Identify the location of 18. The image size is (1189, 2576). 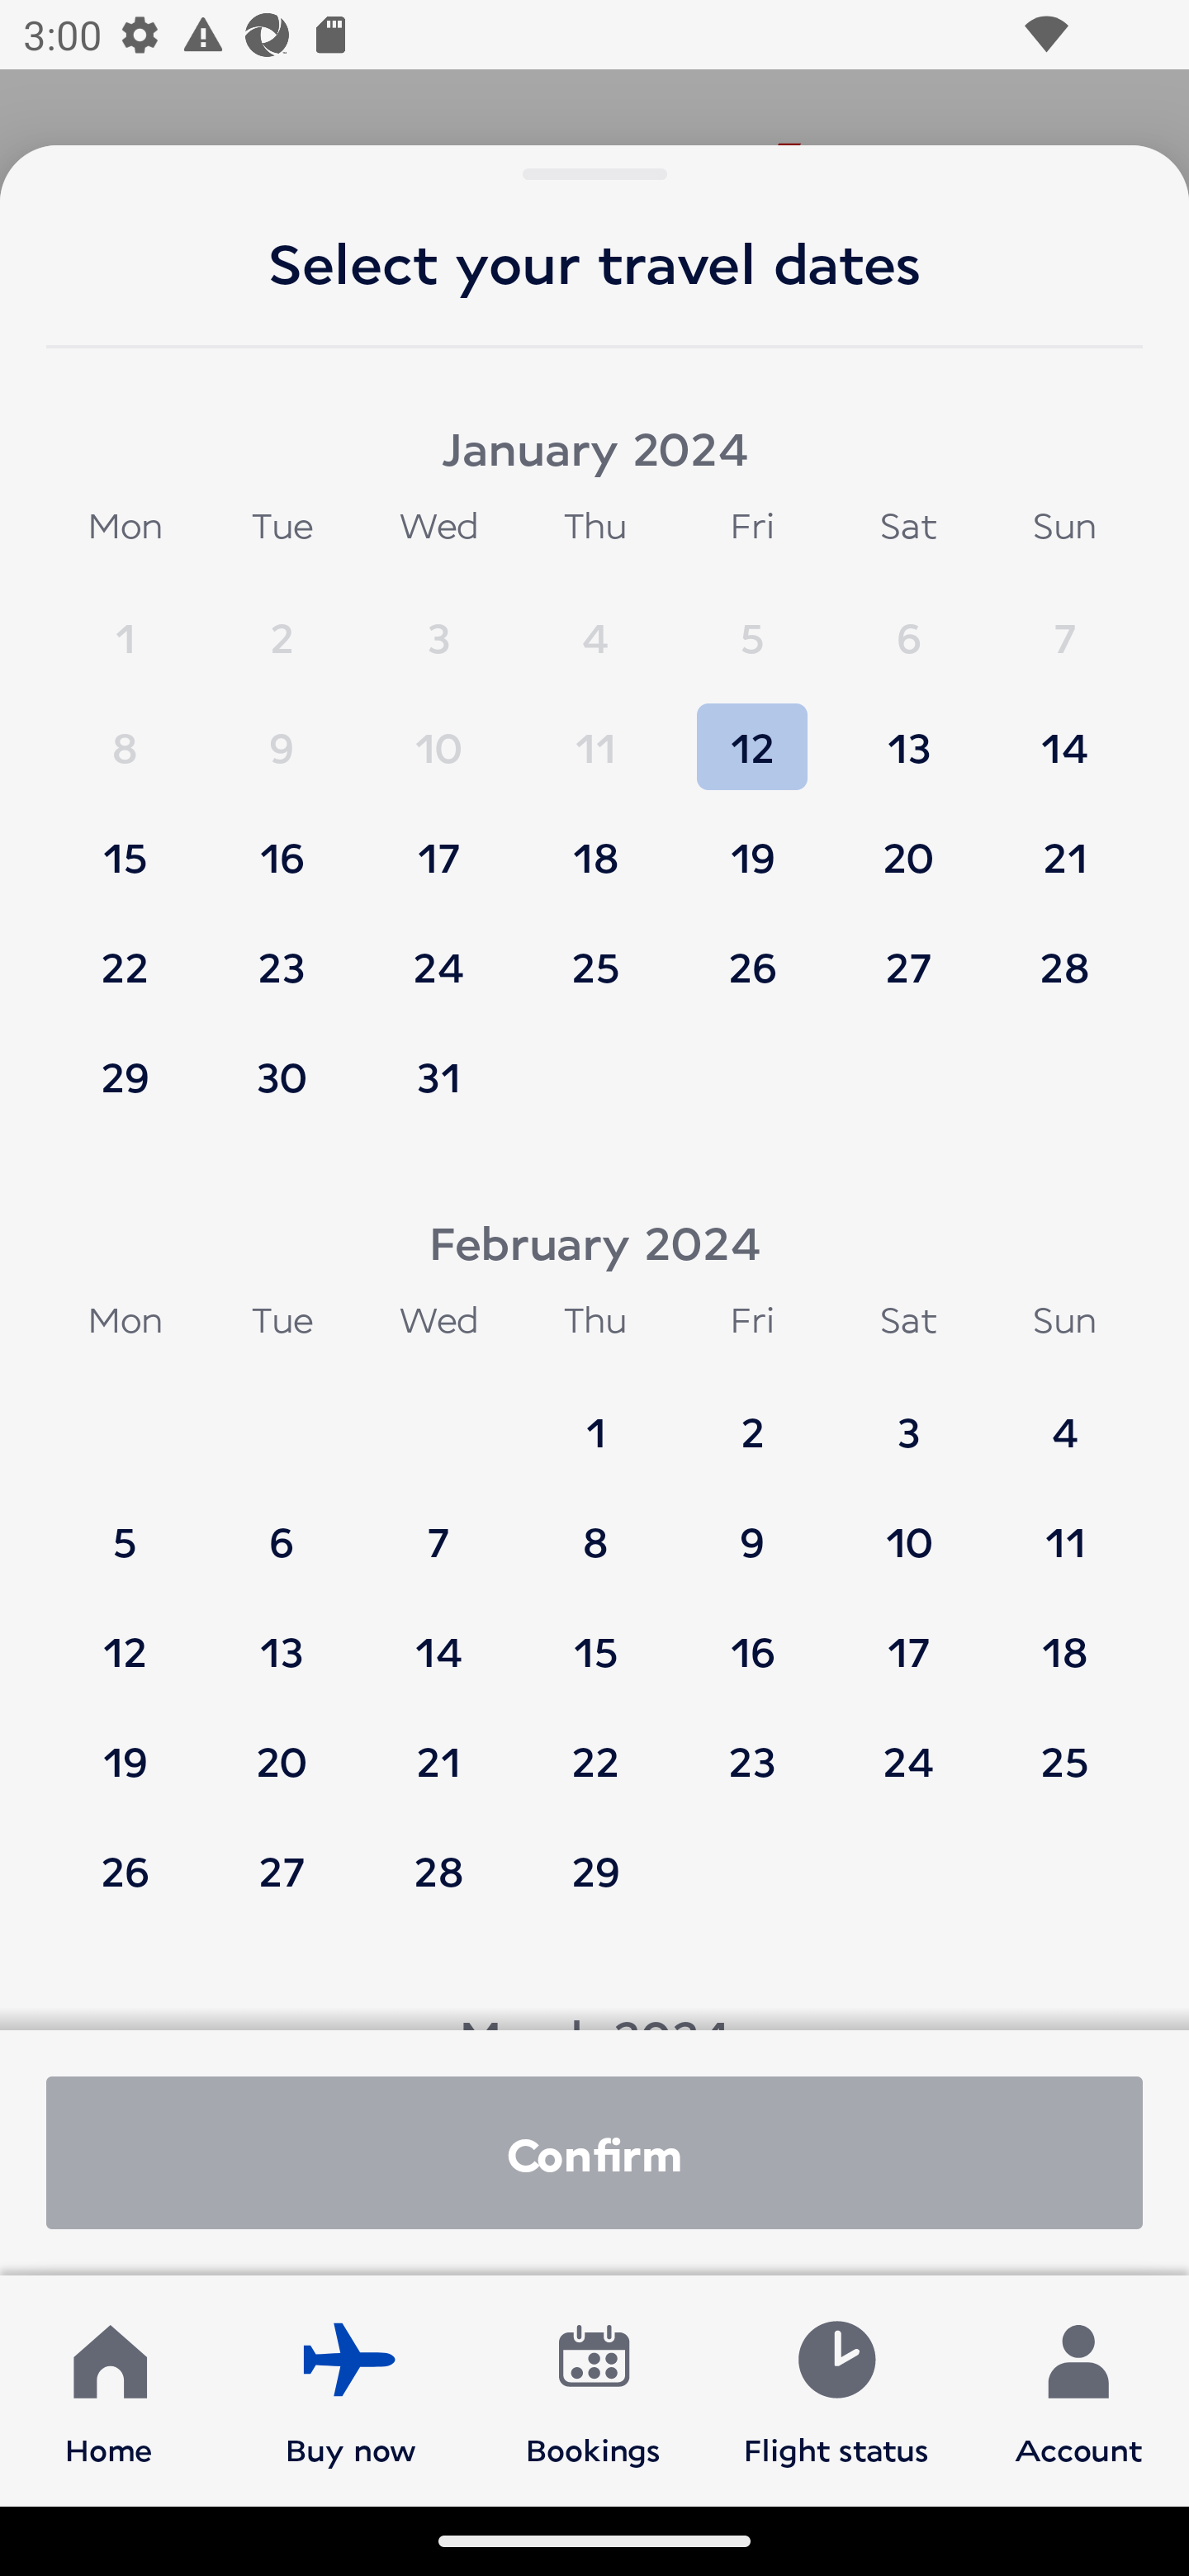
(1064, 1636).